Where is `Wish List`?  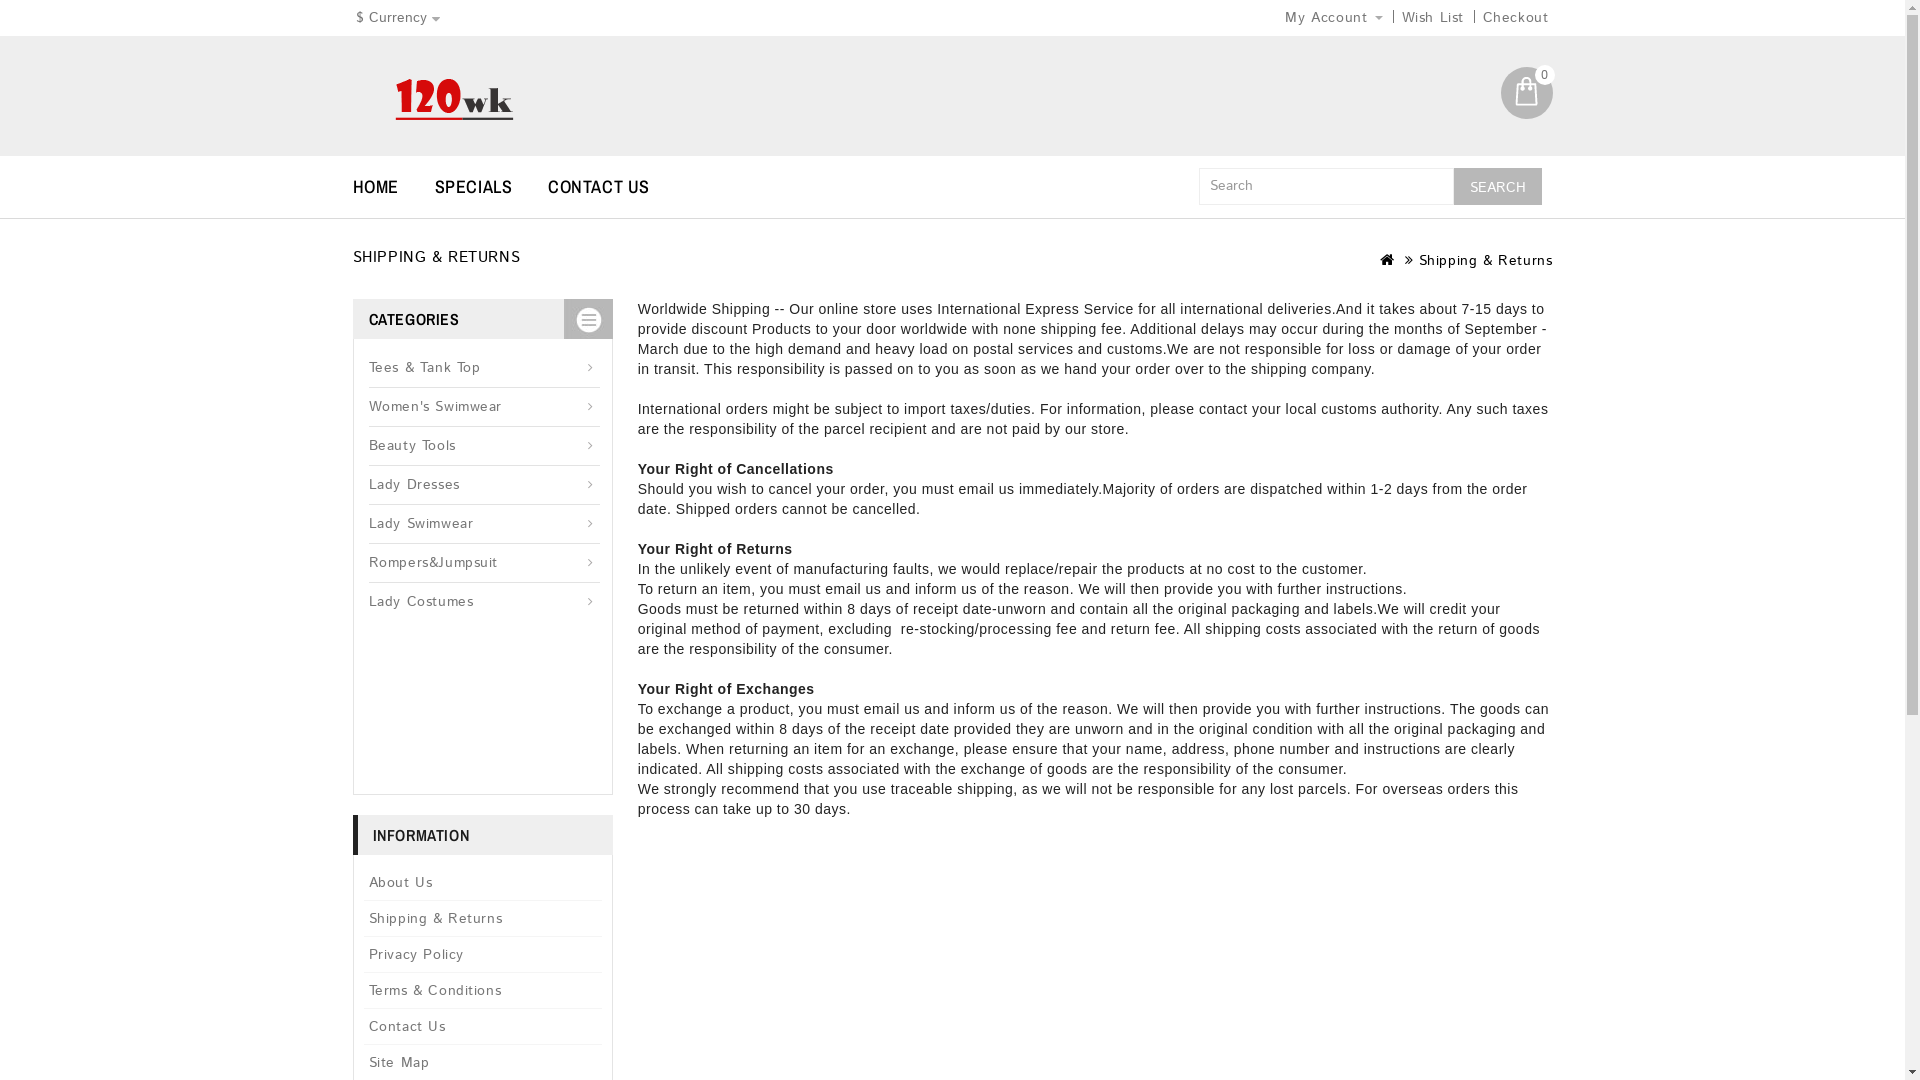
Wish List is located at coordinates (1433, 18).